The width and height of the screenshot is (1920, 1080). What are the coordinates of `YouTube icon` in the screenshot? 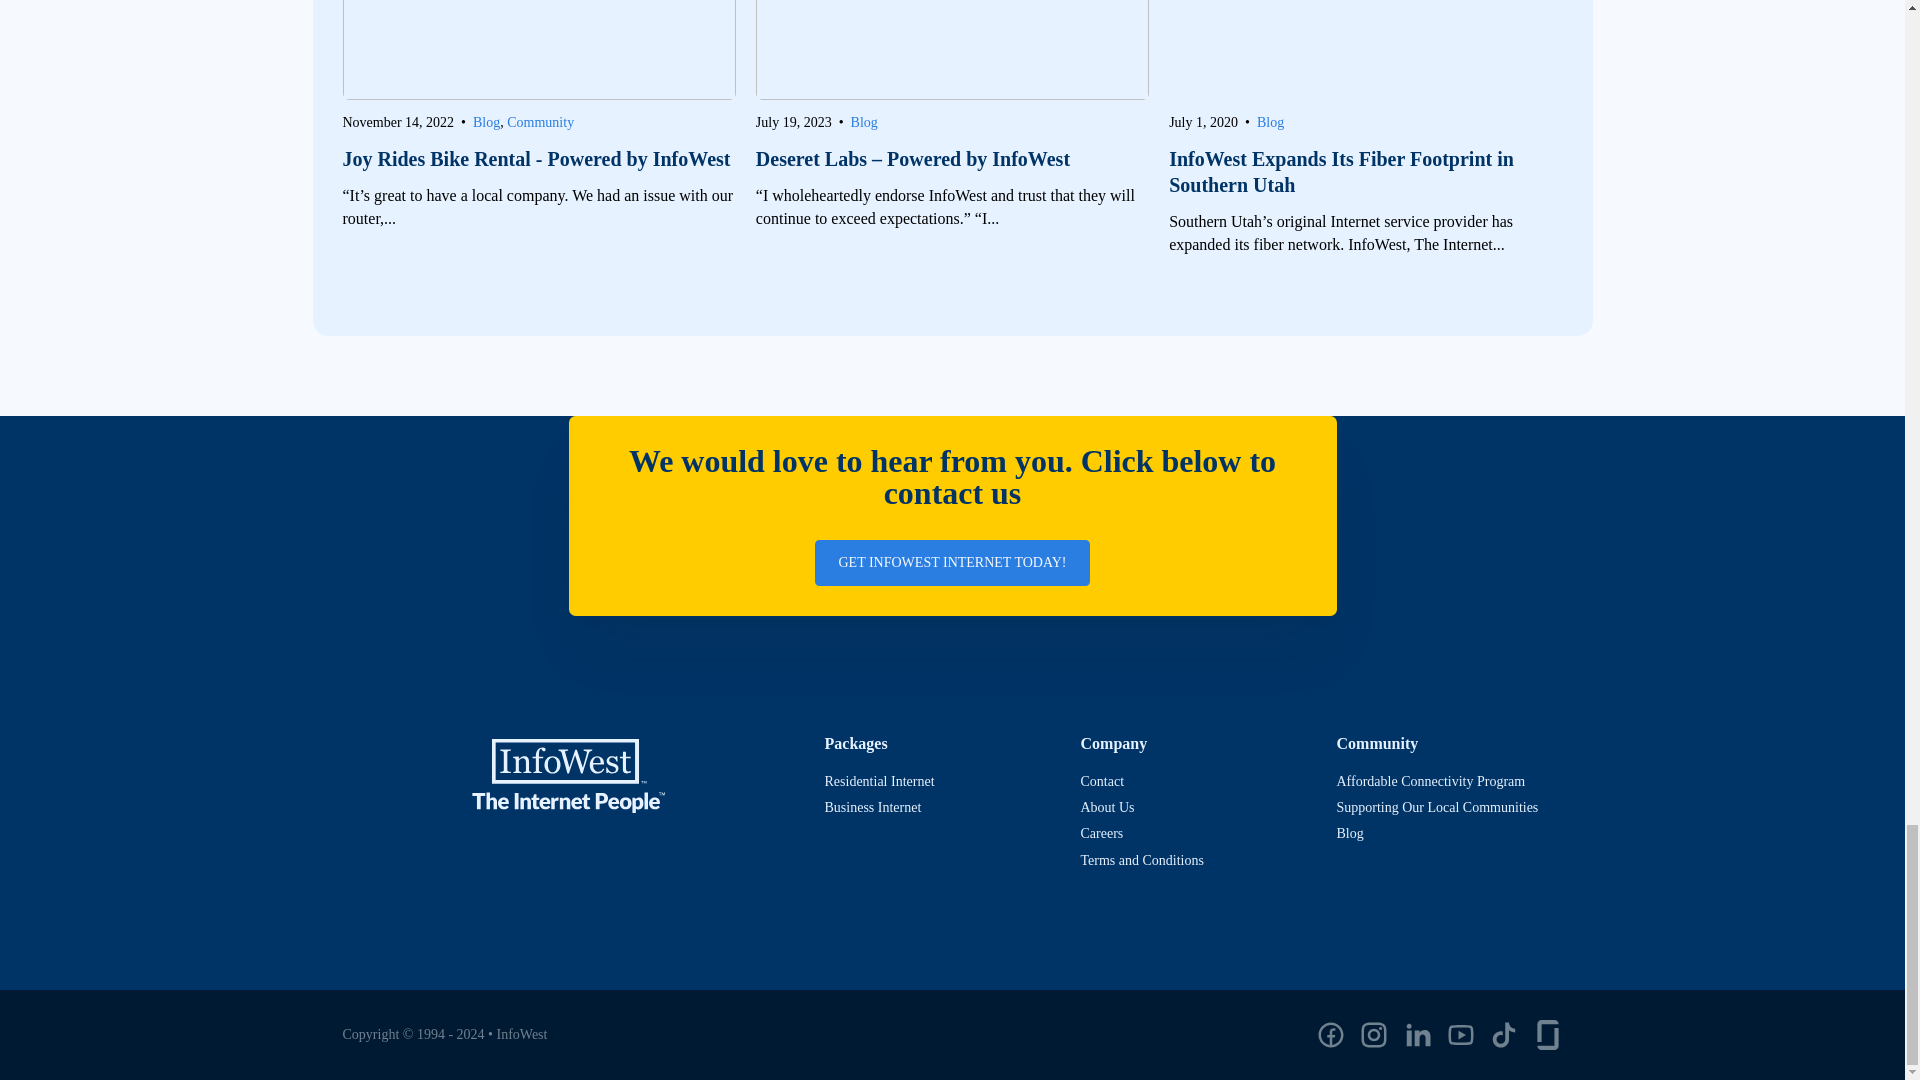 It's located at (1460, 1034).